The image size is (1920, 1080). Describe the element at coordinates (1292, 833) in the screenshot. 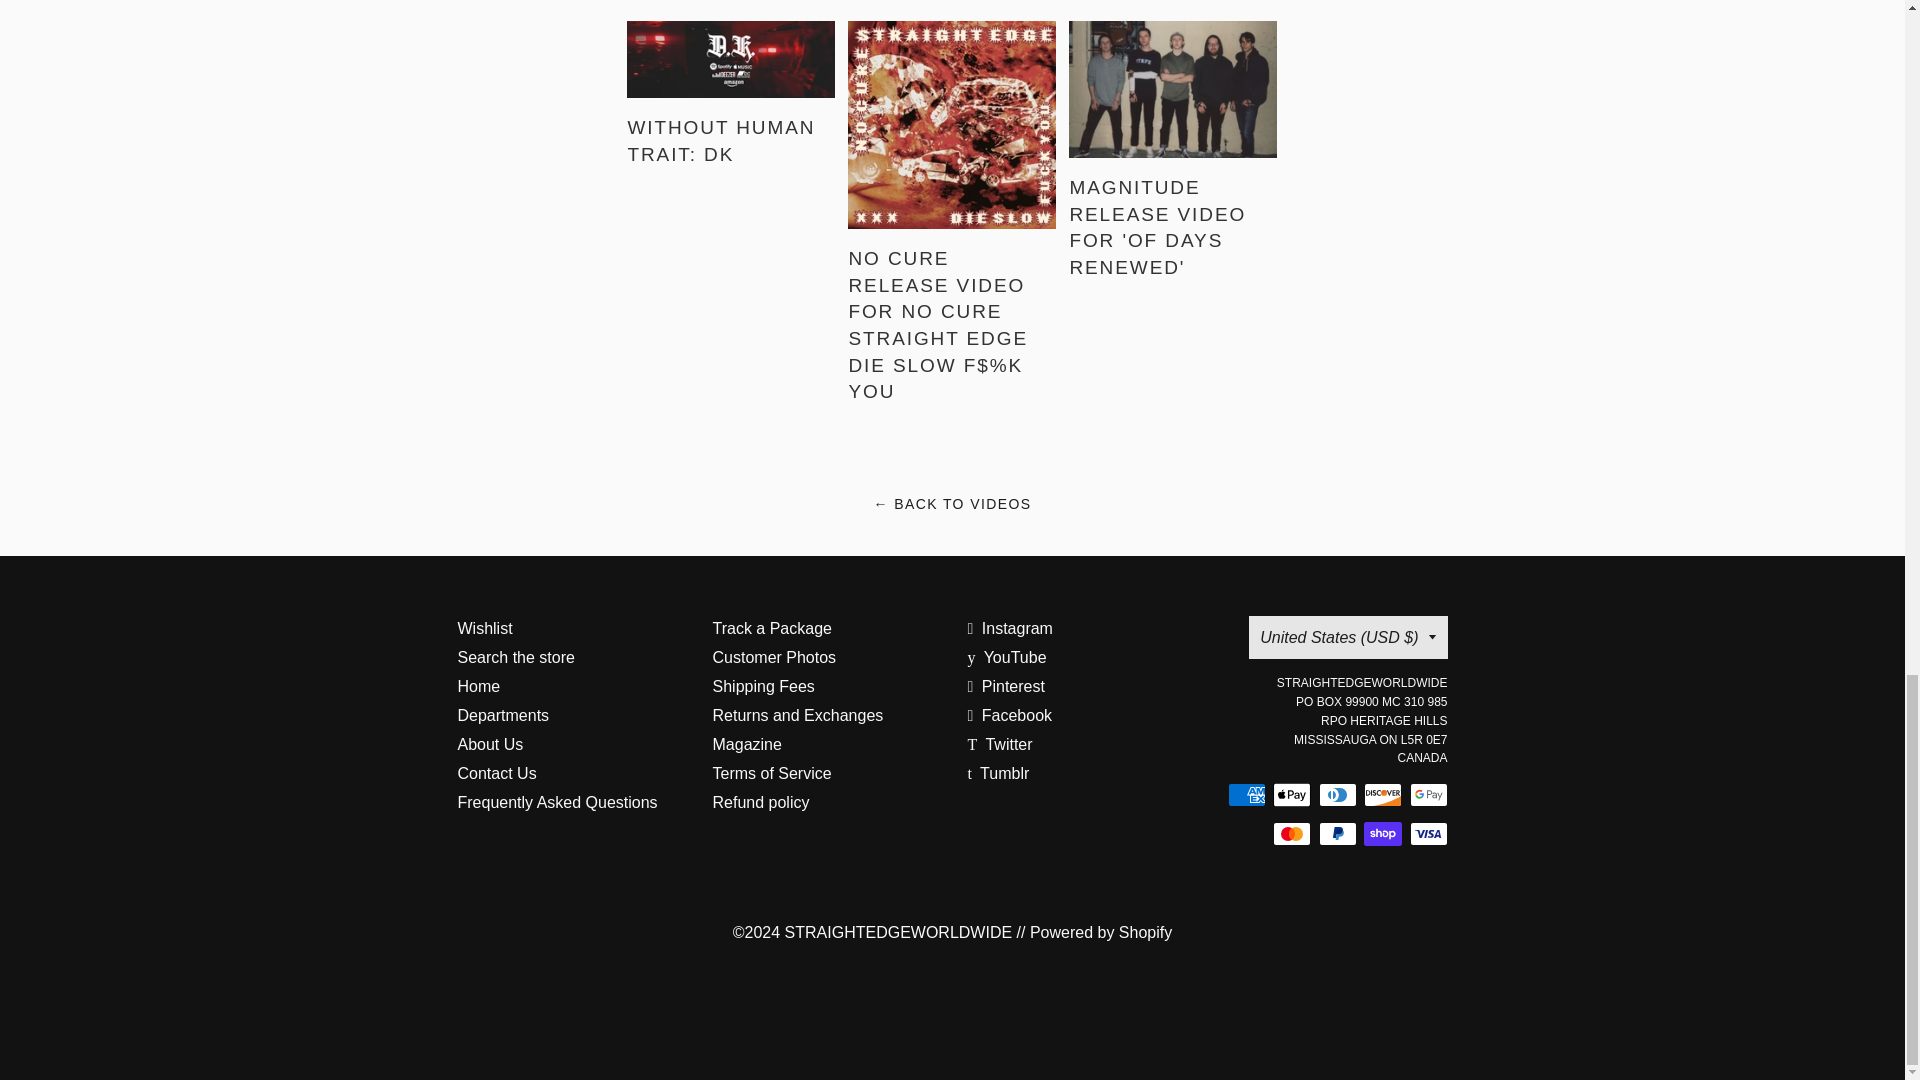

I see `Mastercard` at that location.